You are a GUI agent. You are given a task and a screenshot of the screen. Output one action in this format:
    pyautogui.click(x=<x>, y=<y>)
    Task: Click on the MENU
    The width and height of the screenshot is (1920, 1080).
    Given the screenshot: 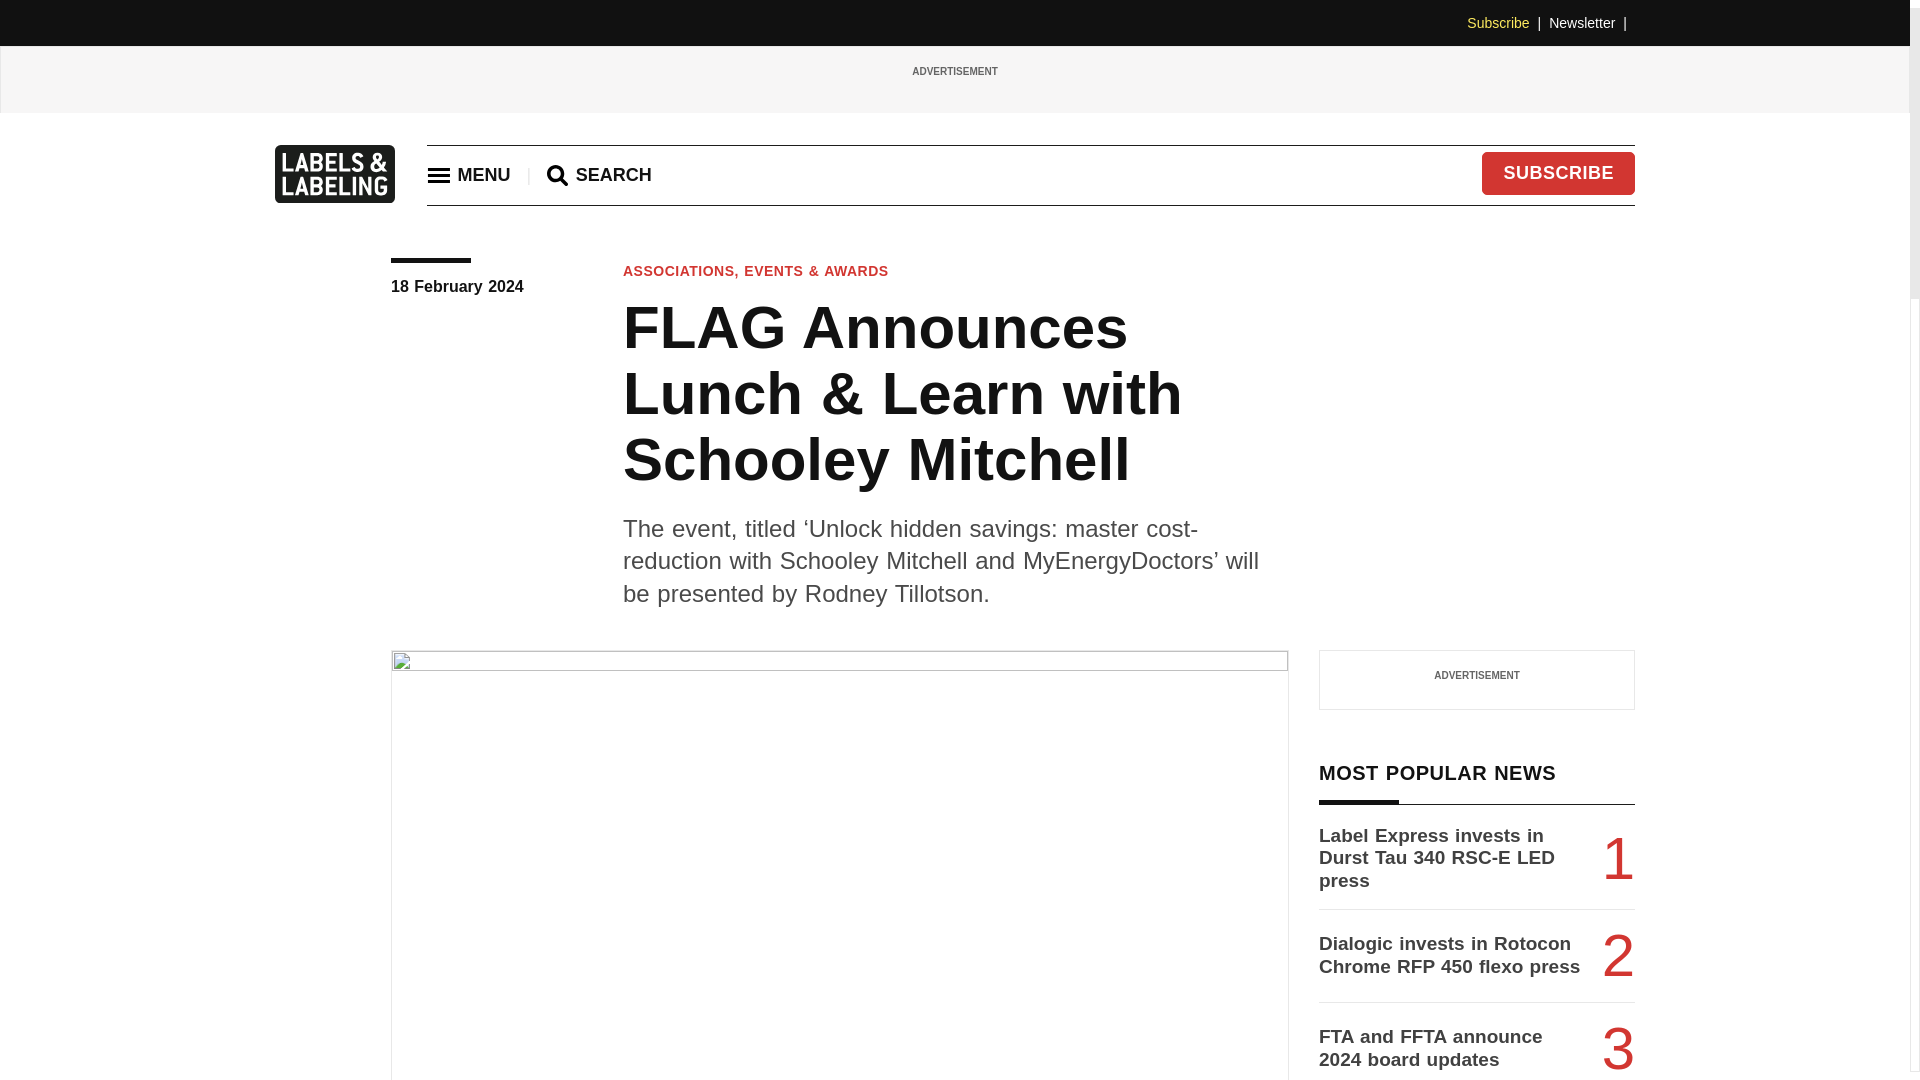 What is the action you would take?
    pyautogui.click(x=468, y=174)
    